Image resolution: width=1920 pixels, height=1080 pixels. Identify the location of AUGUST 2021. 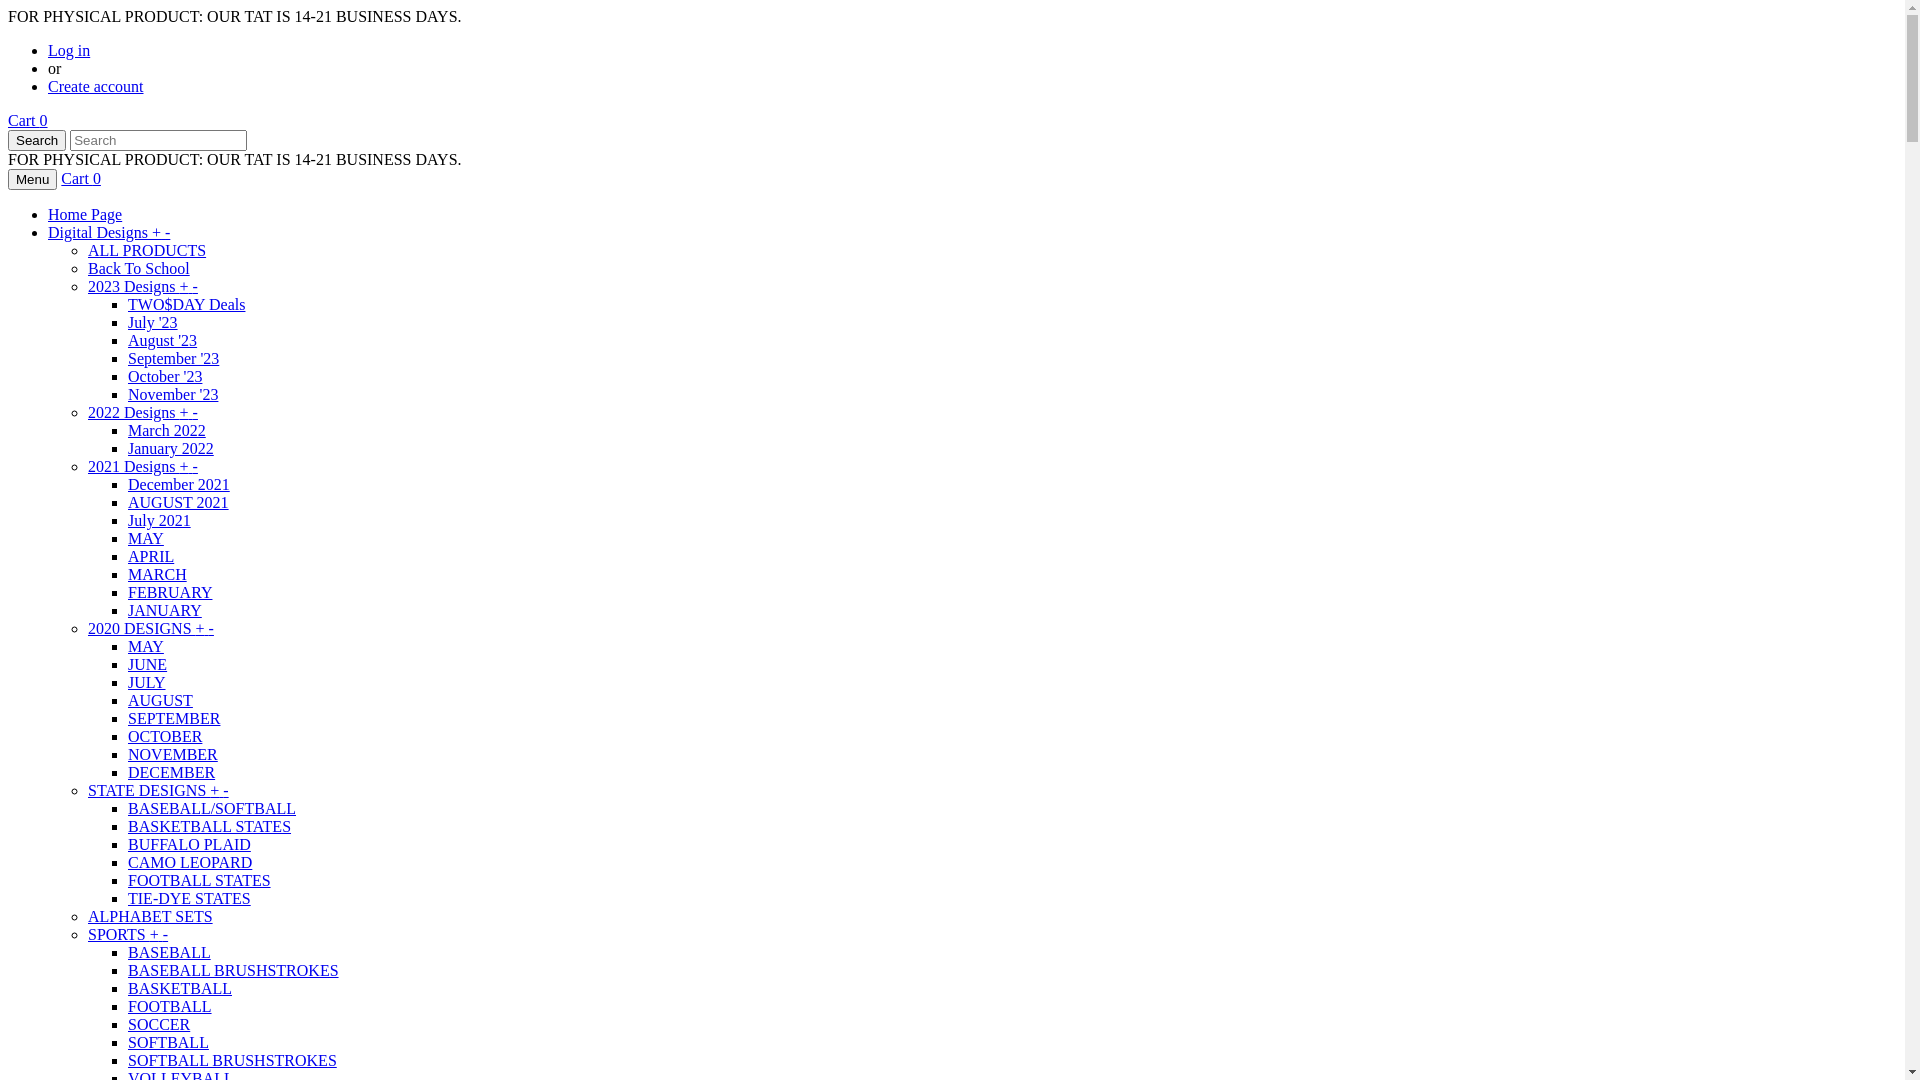
(178, 502).